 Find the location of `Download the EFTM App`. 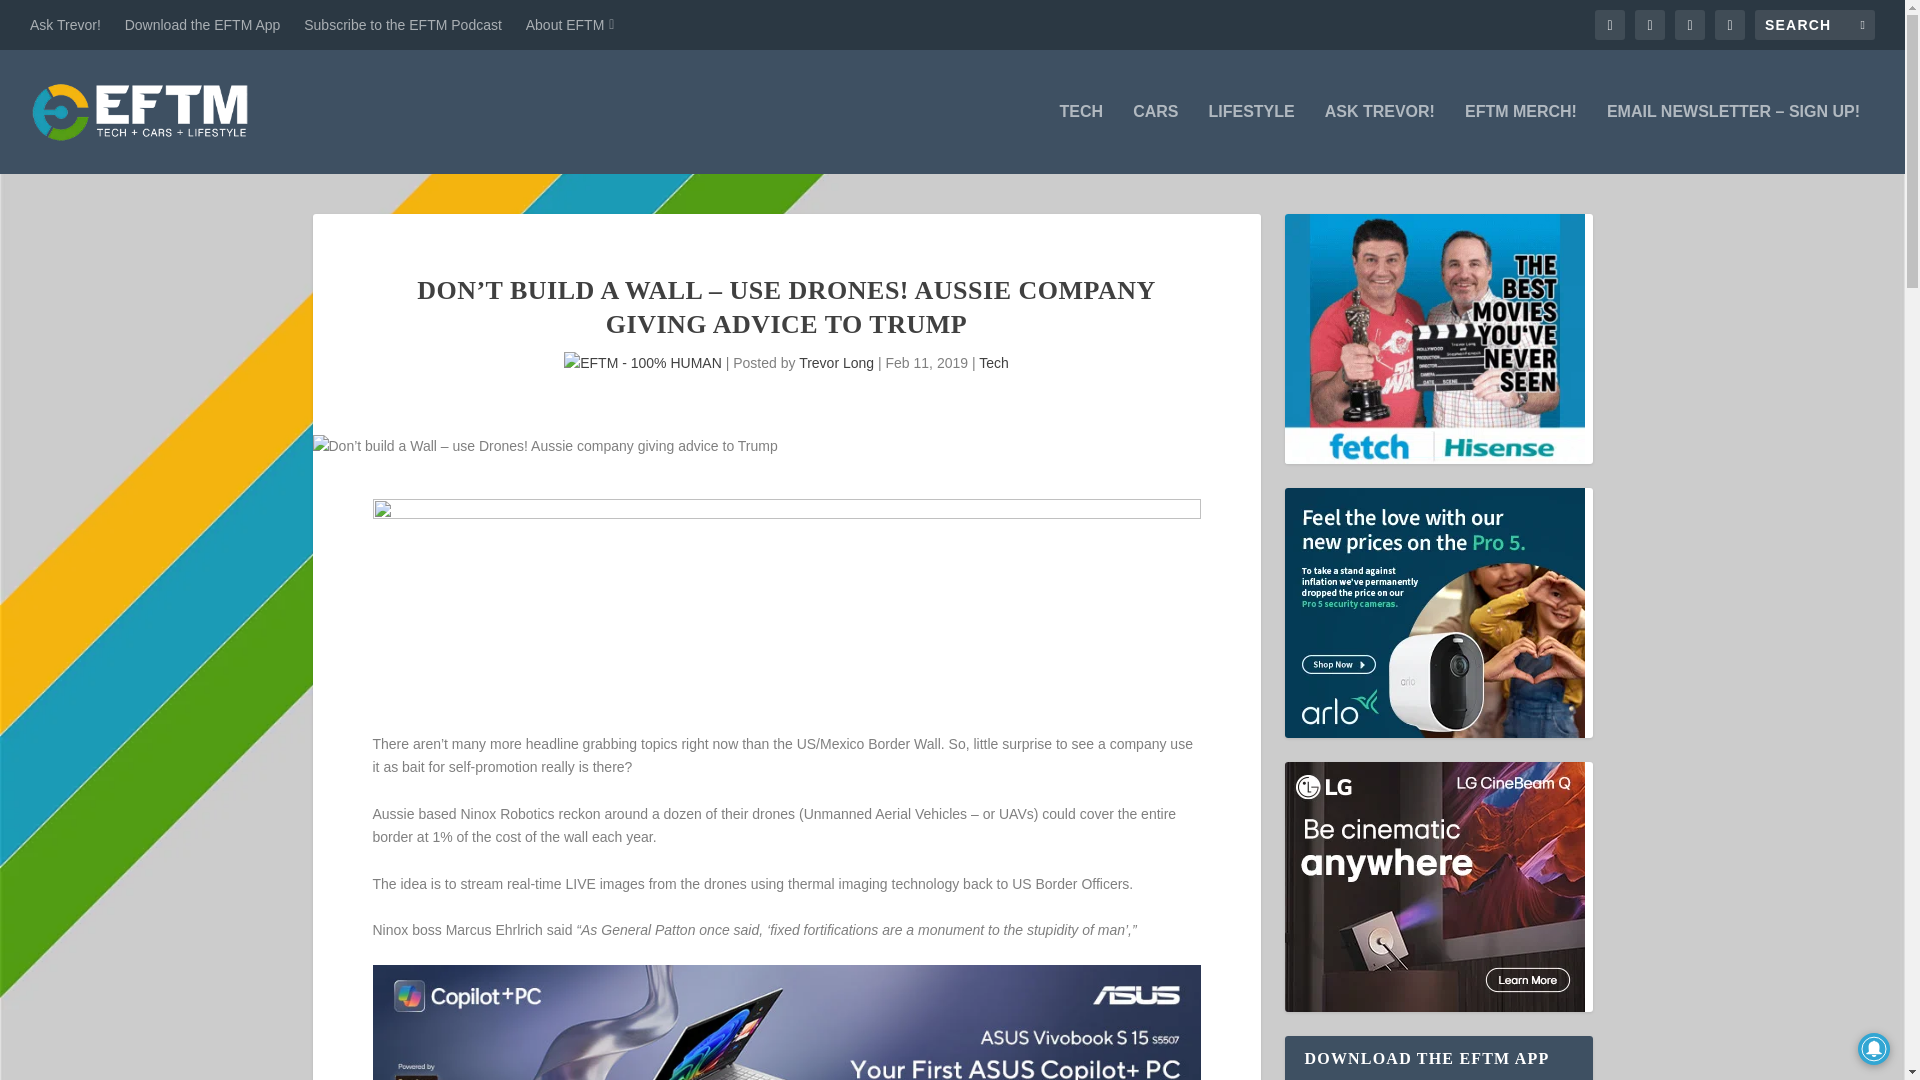

Download the EFTM App is located at coordinates (202, 24).